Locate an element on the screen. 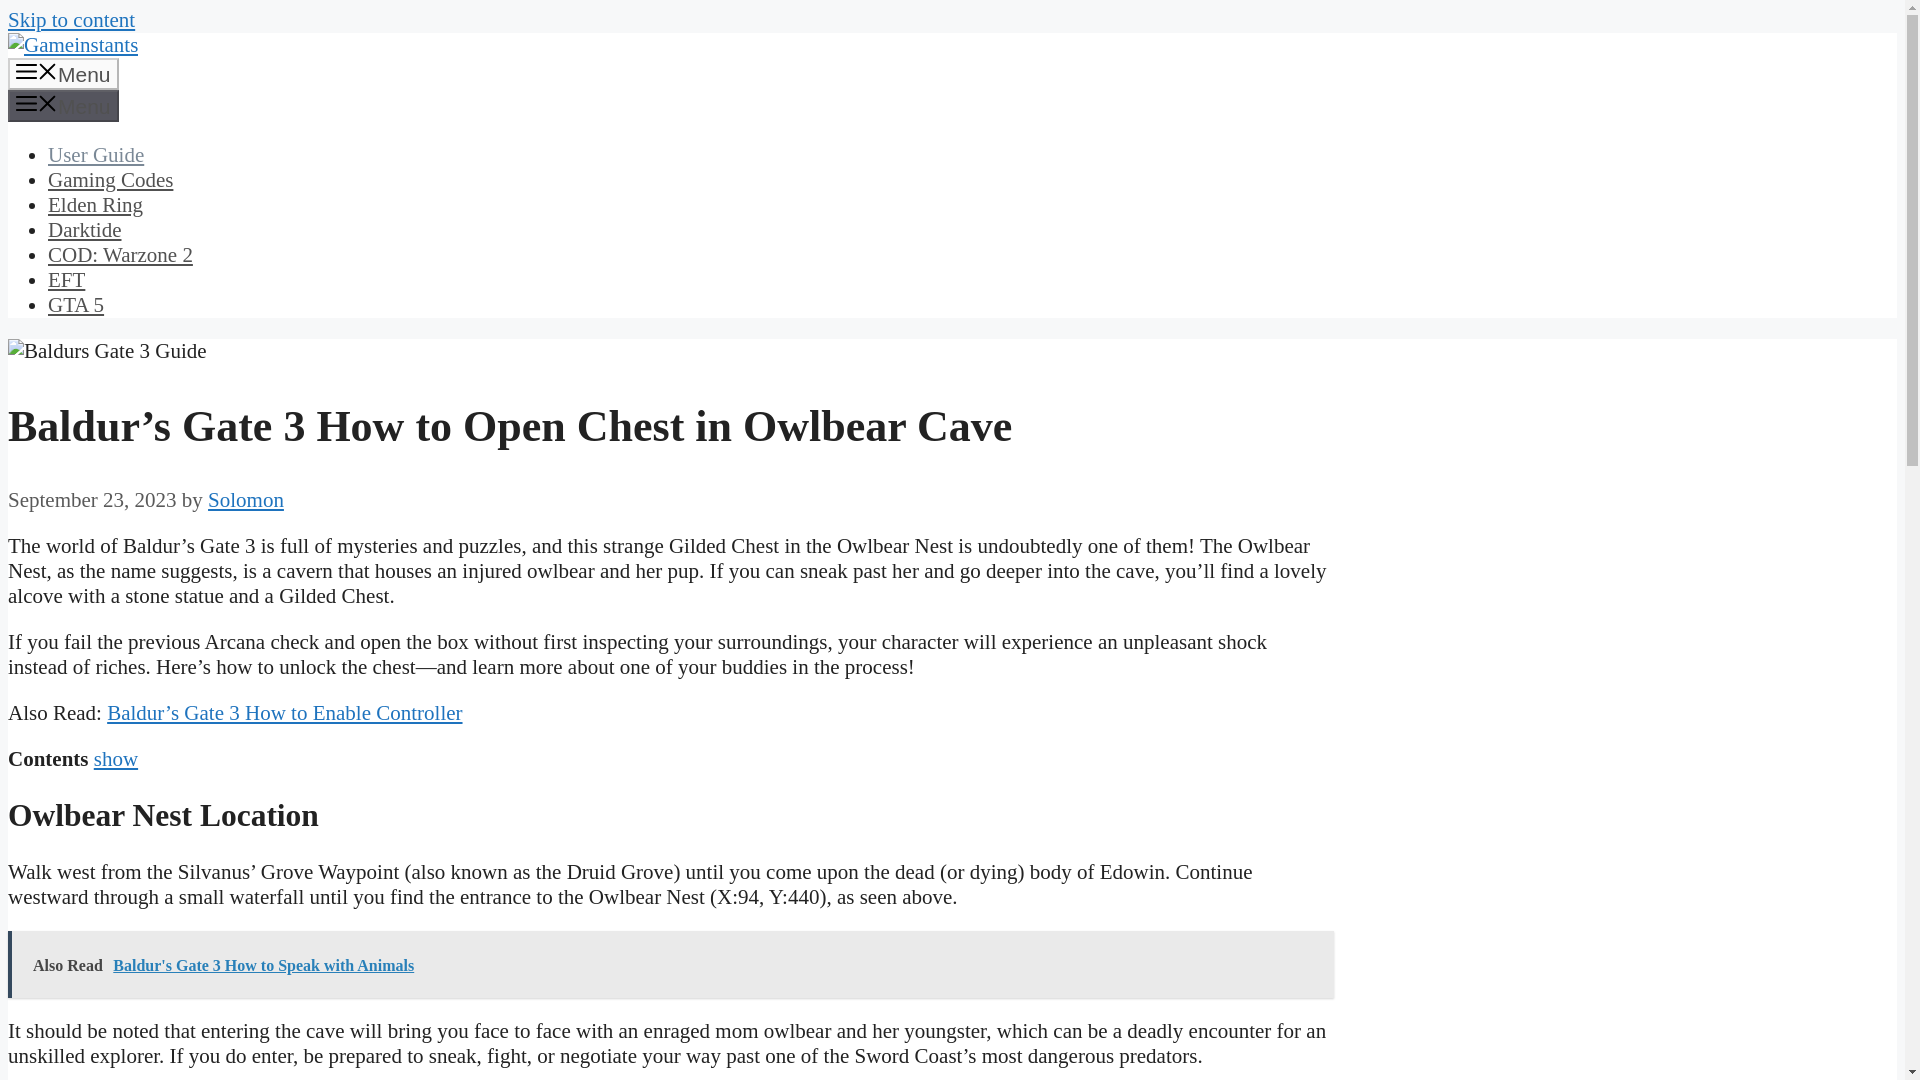 The height and width of the screenshot is (1080, 1920). EFT is located at coordinates (66, 279).